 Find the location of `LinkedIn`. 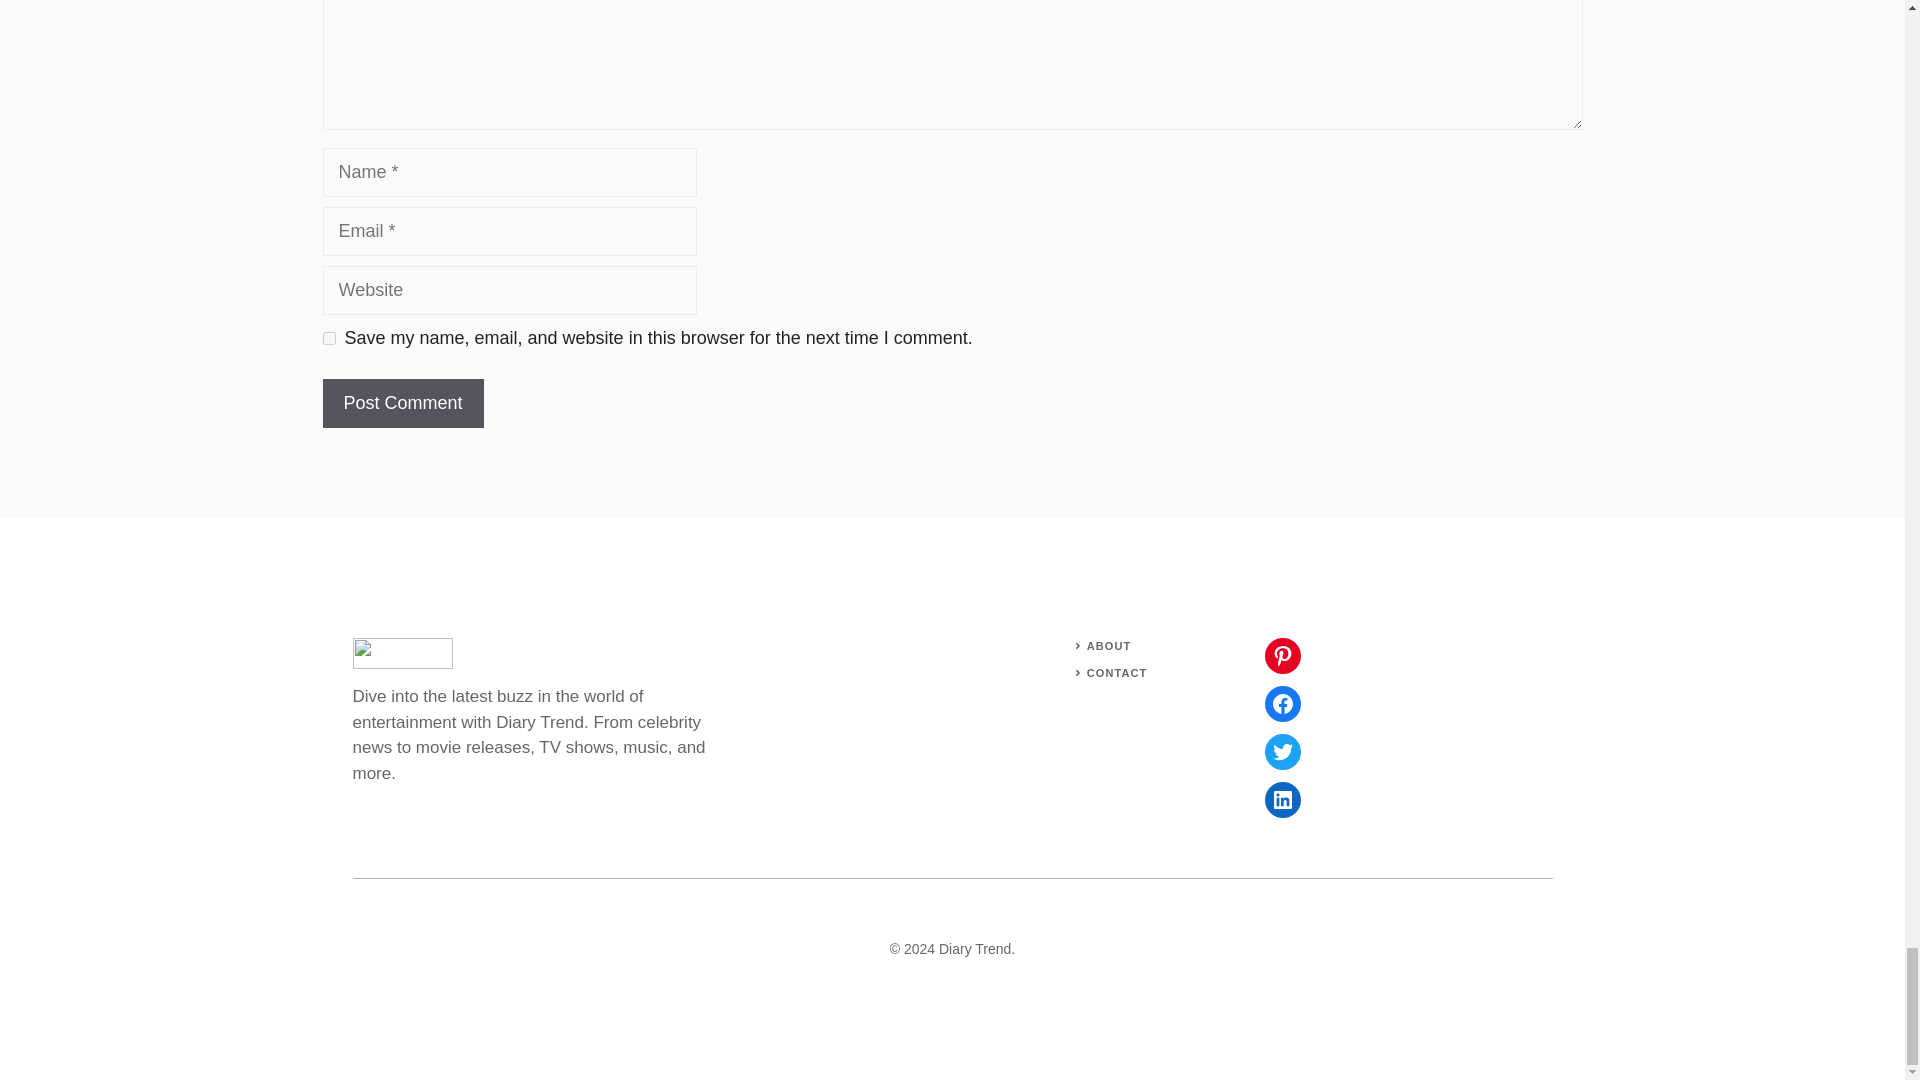

LinkedIn is located at coordinates (1281, 799).